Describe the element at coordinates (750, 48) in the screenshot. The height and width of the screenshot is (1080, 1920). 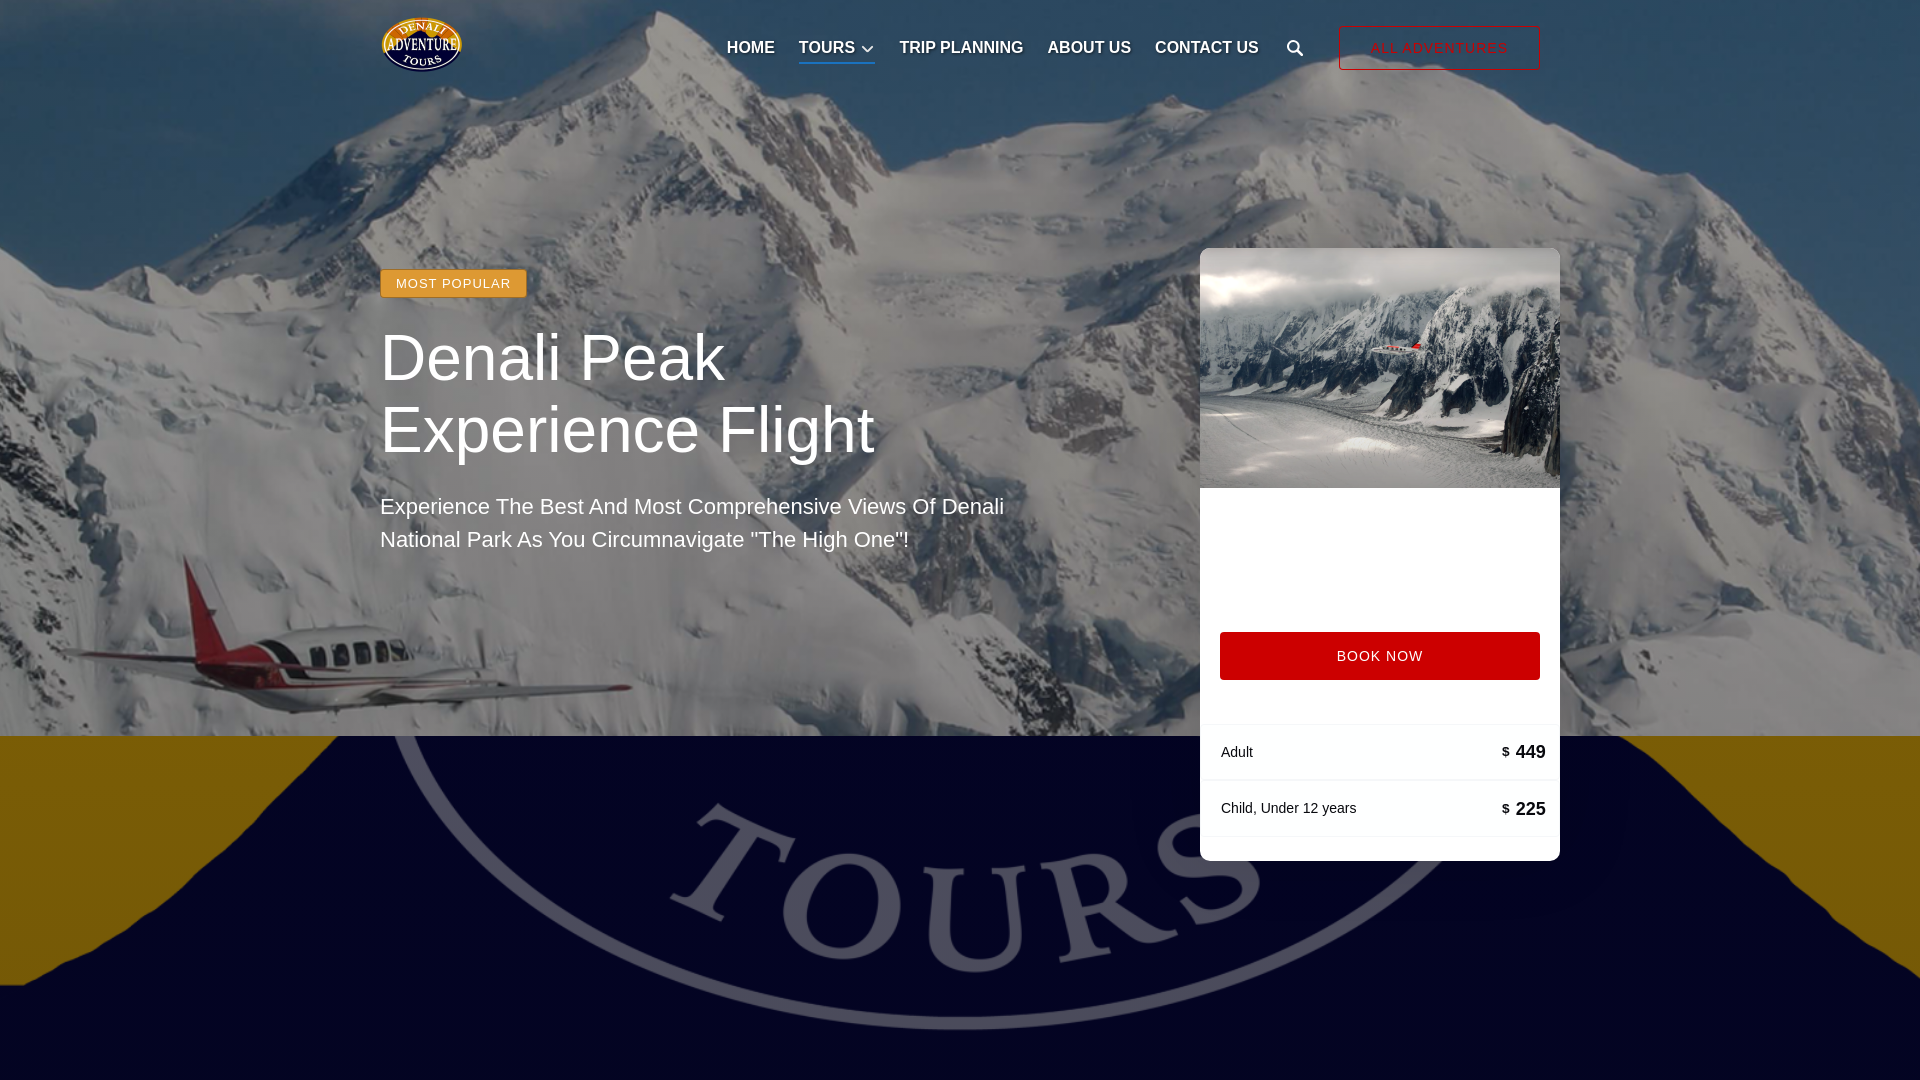
I see `HOME` at that location.